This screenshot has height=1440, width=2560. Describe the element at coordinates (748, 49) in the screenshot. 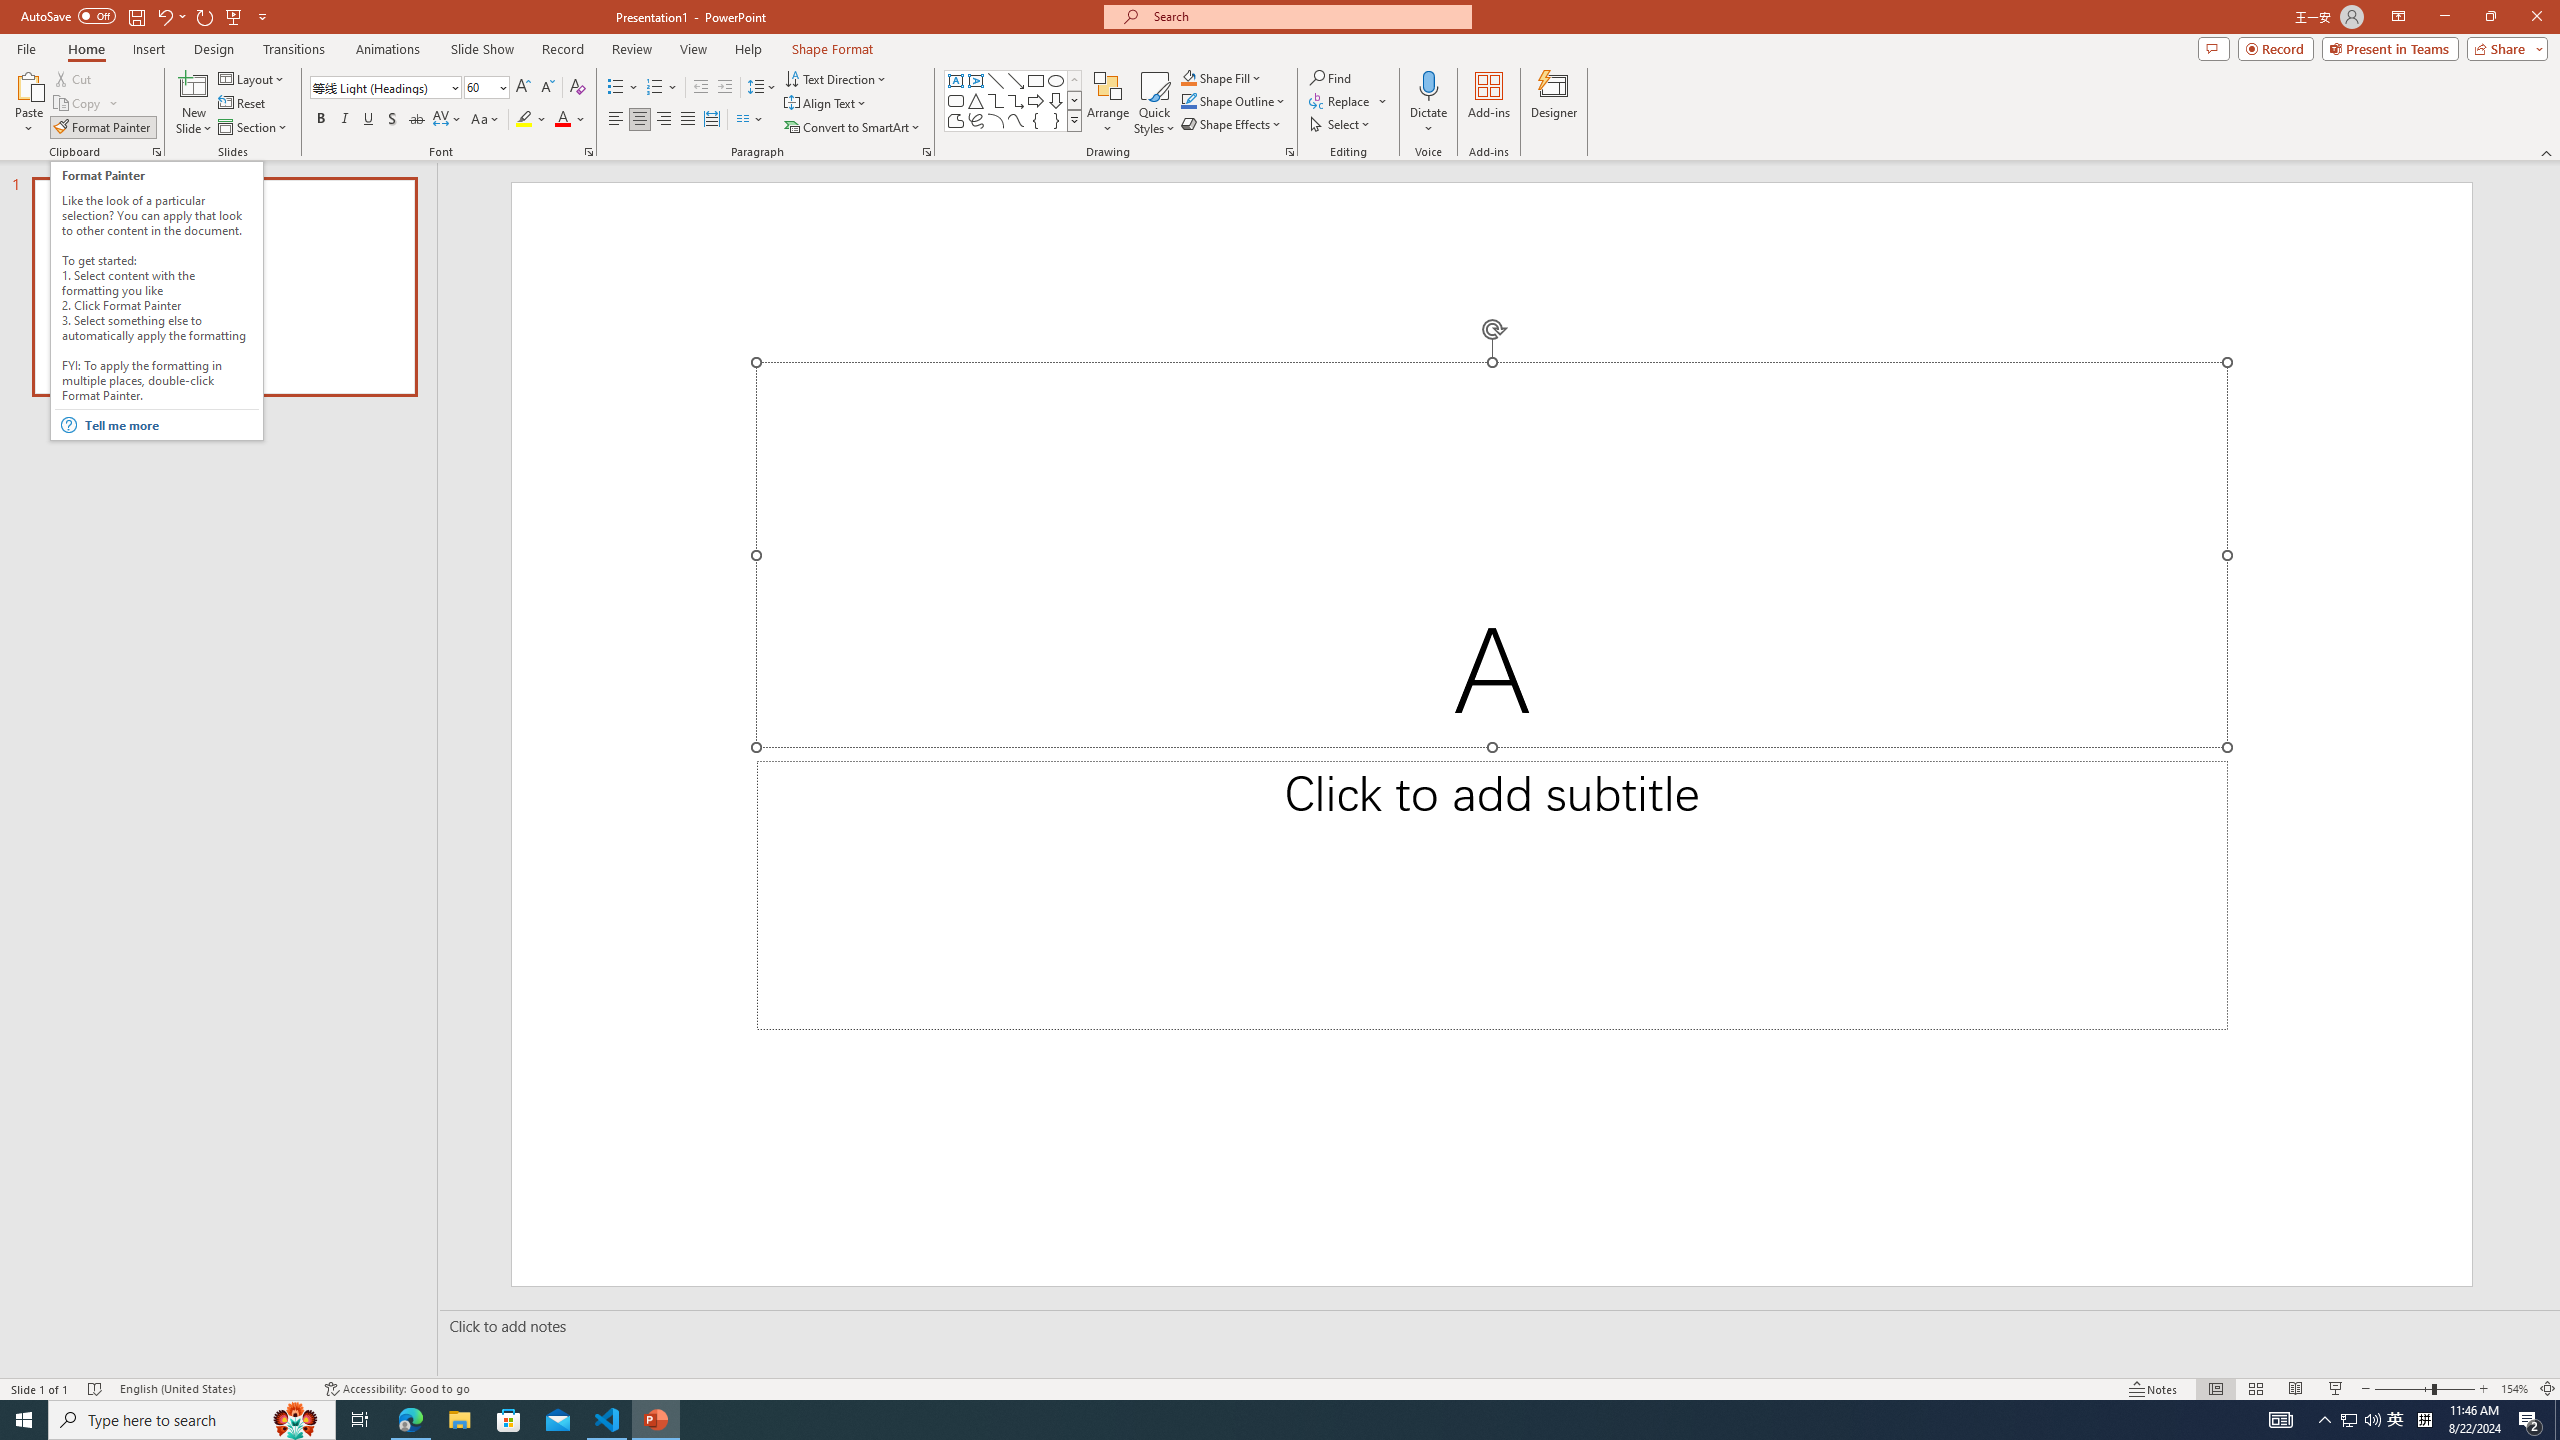

I see `Help` at that location.